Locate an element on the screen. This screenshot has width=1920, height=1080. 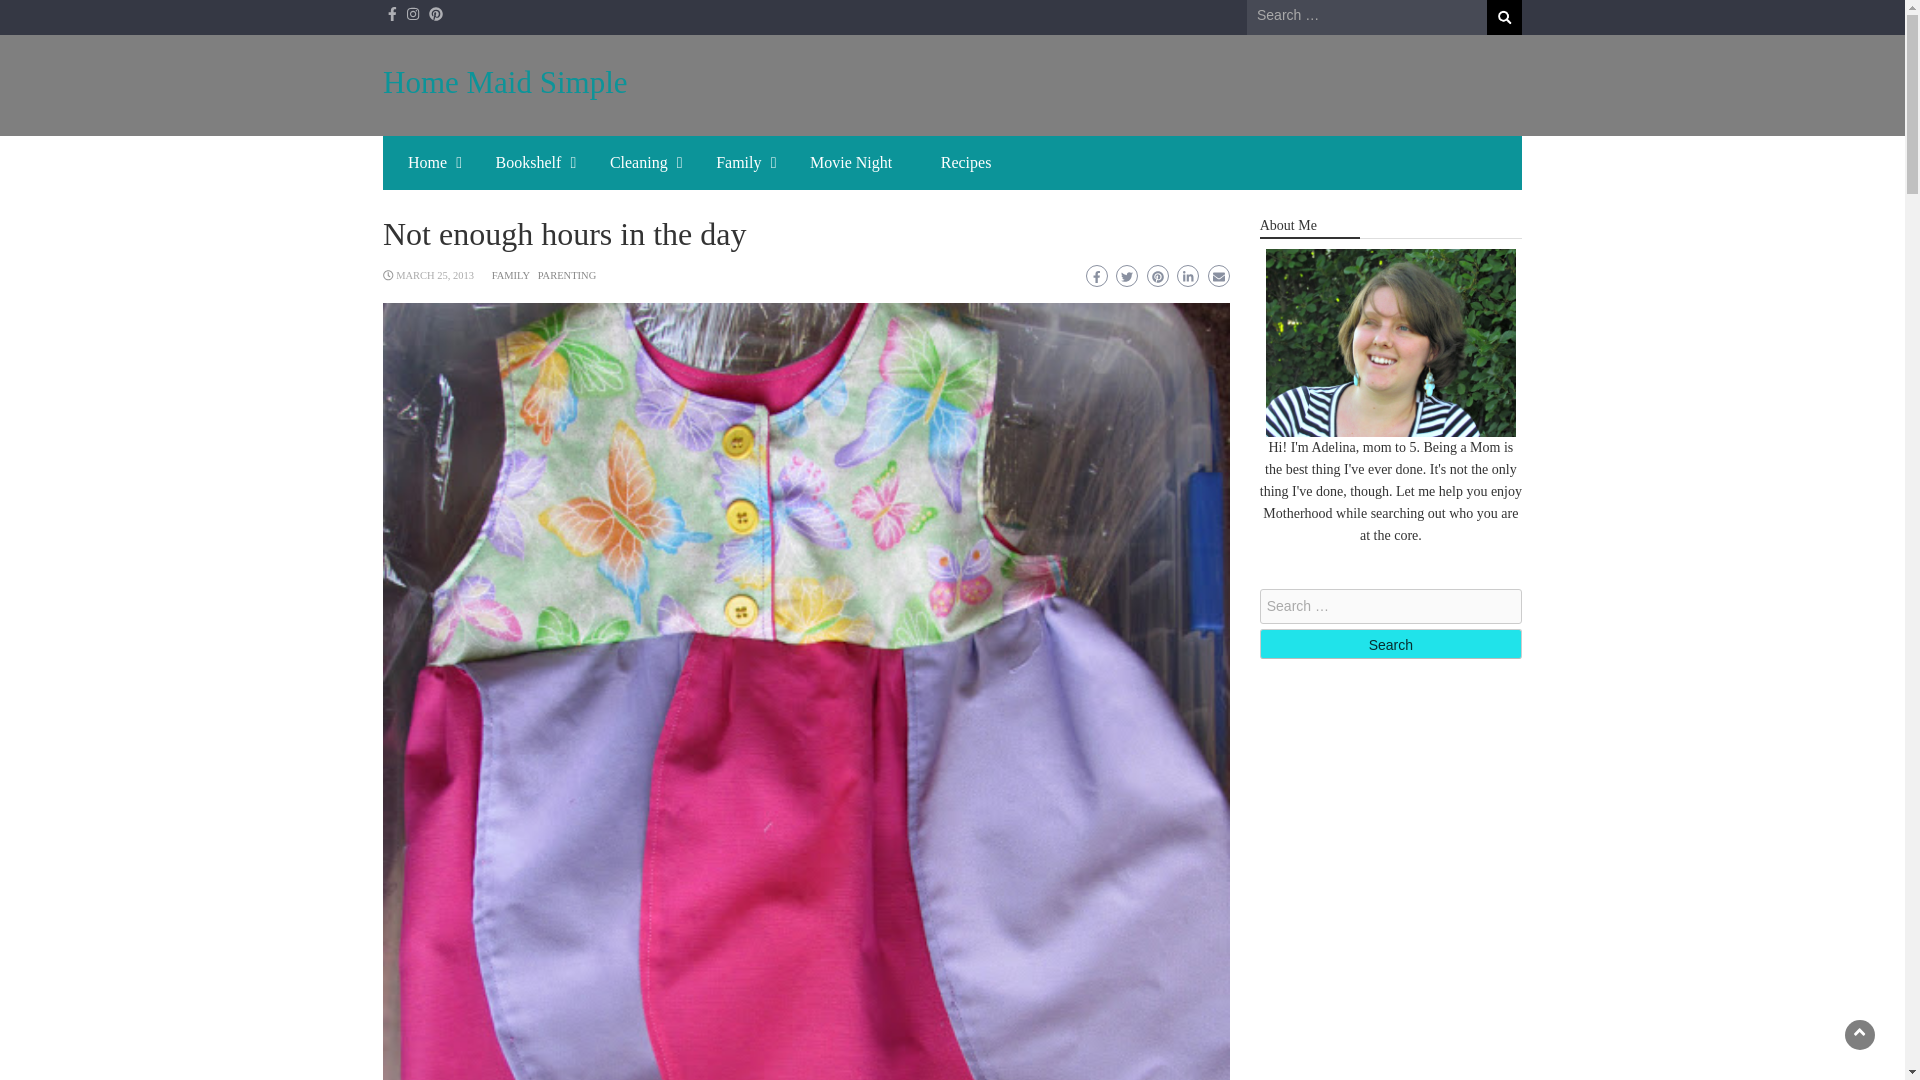
Search for: is located at coordinates (1366, 16).